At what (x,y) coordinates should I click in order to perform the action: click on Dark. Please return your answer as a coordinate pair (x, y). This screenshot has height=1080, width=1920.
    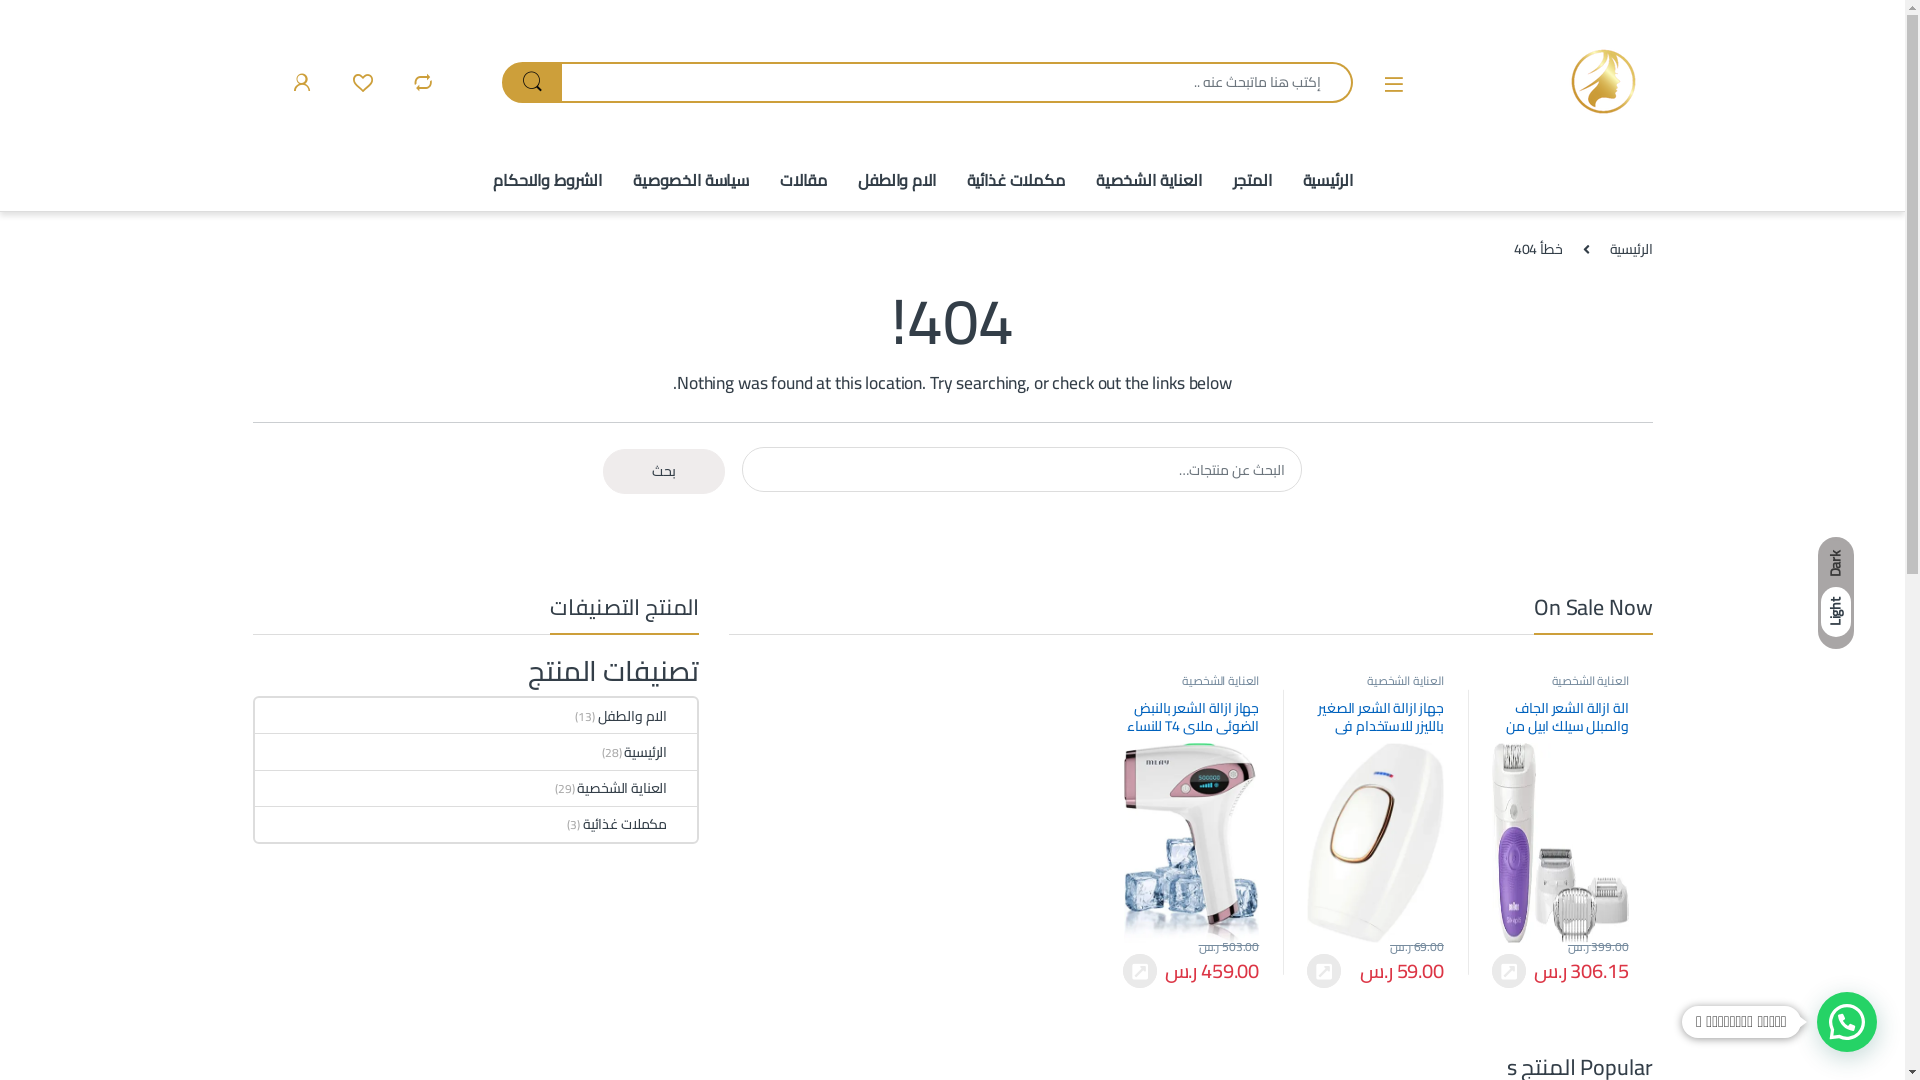
    Looking at the image, I should click on (1836, 564).